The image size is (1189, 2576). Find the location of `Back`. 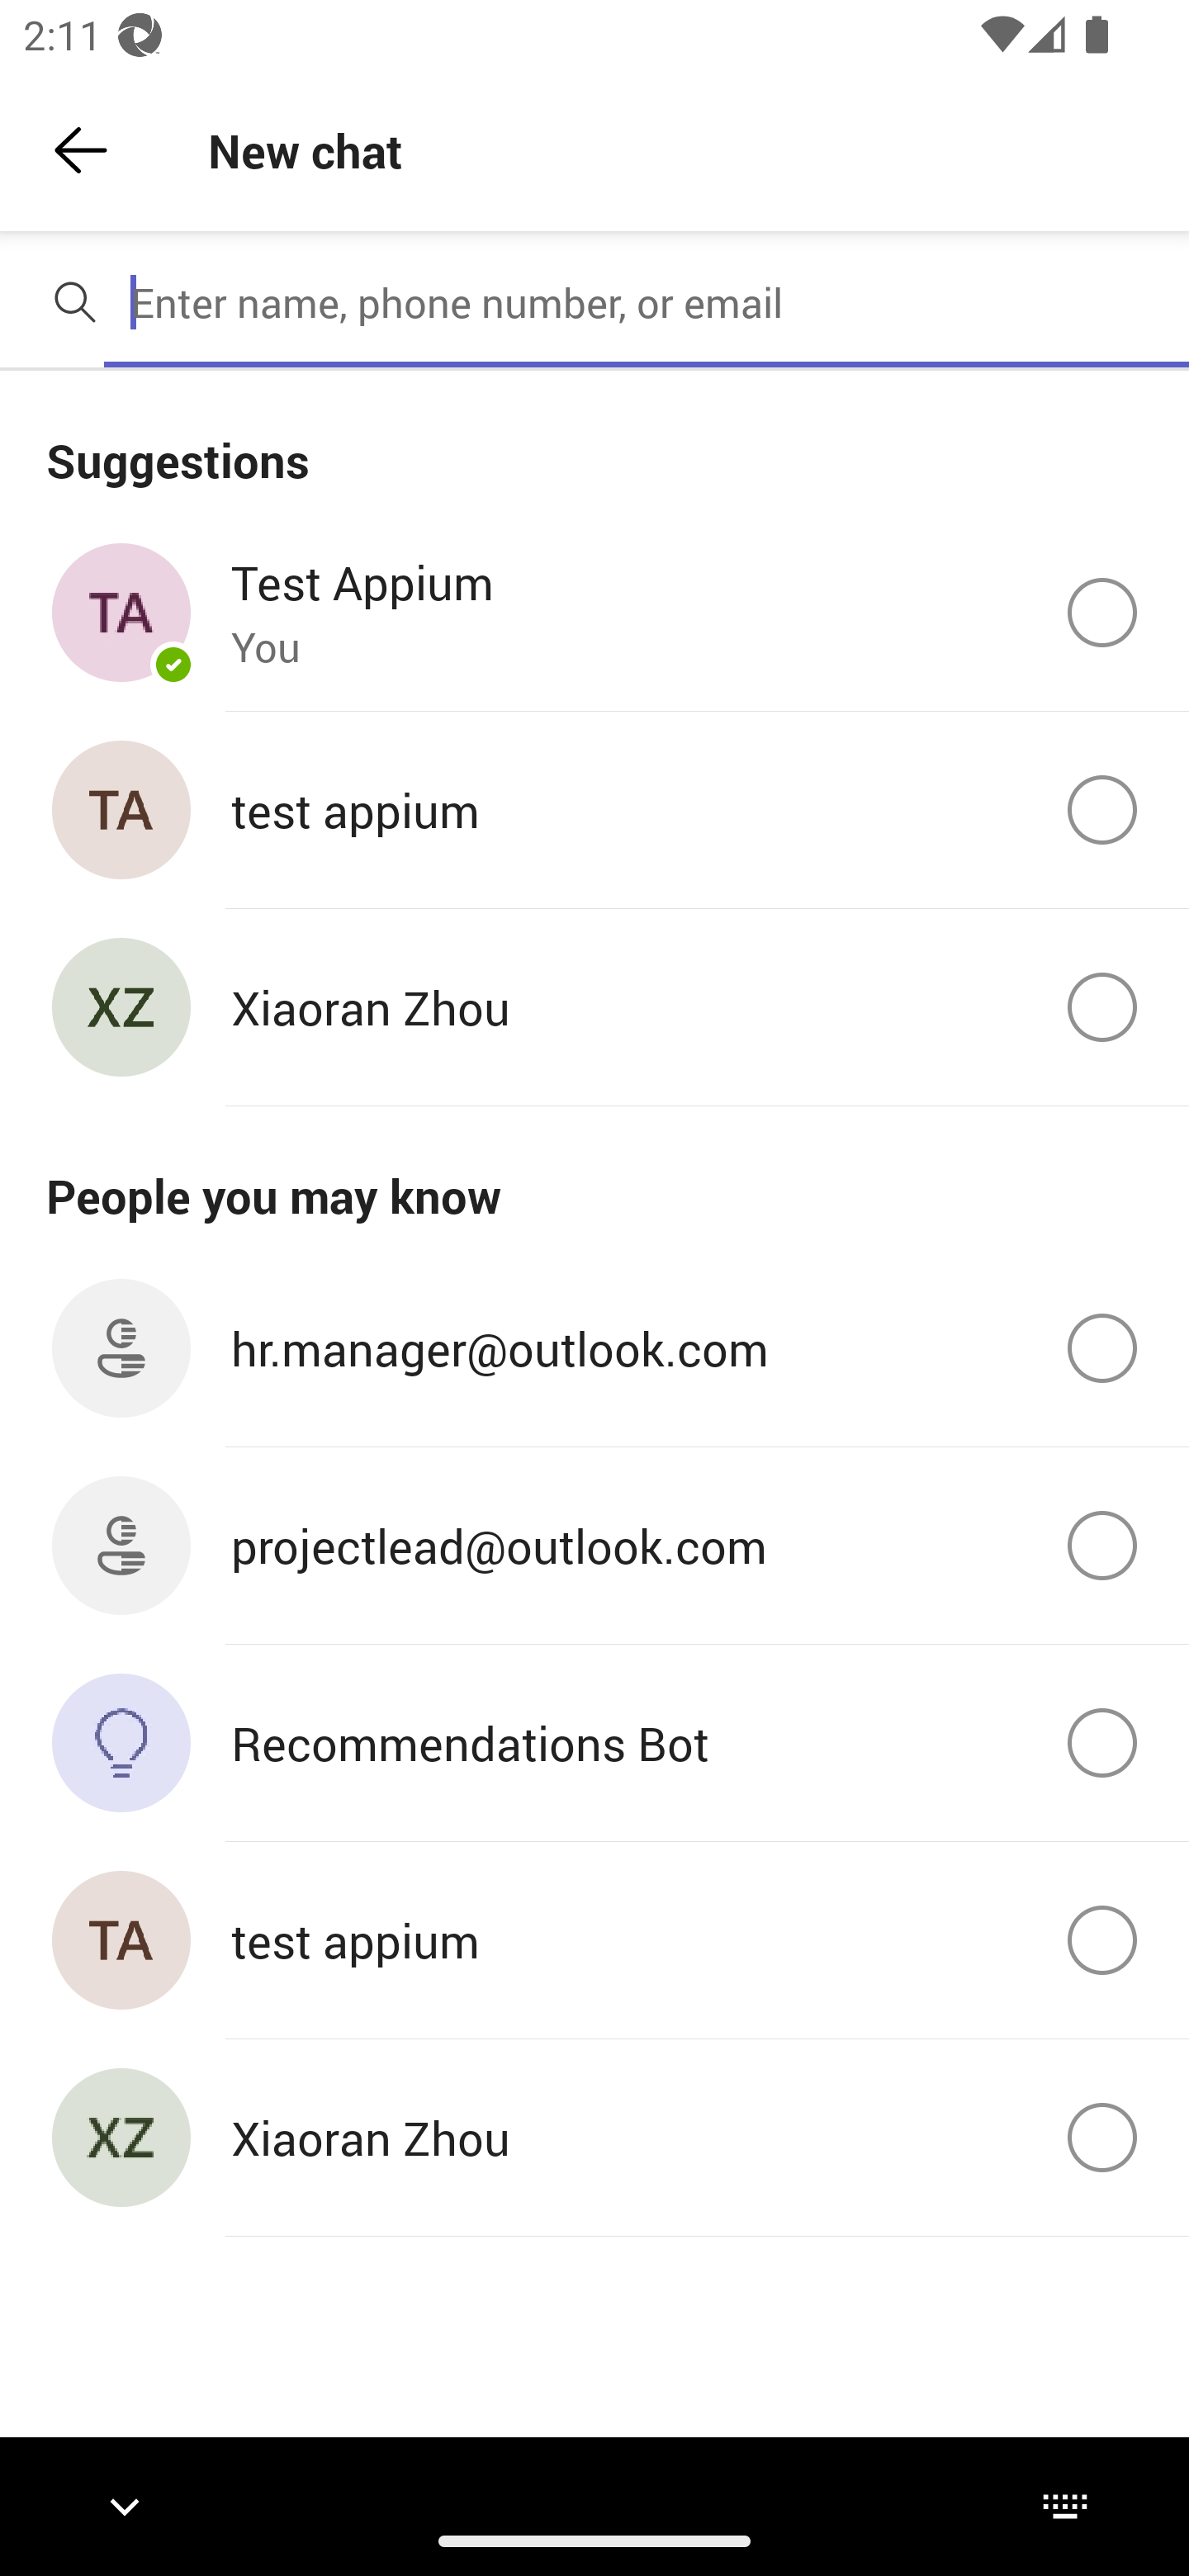

Back is located at coordinates (81, 150).